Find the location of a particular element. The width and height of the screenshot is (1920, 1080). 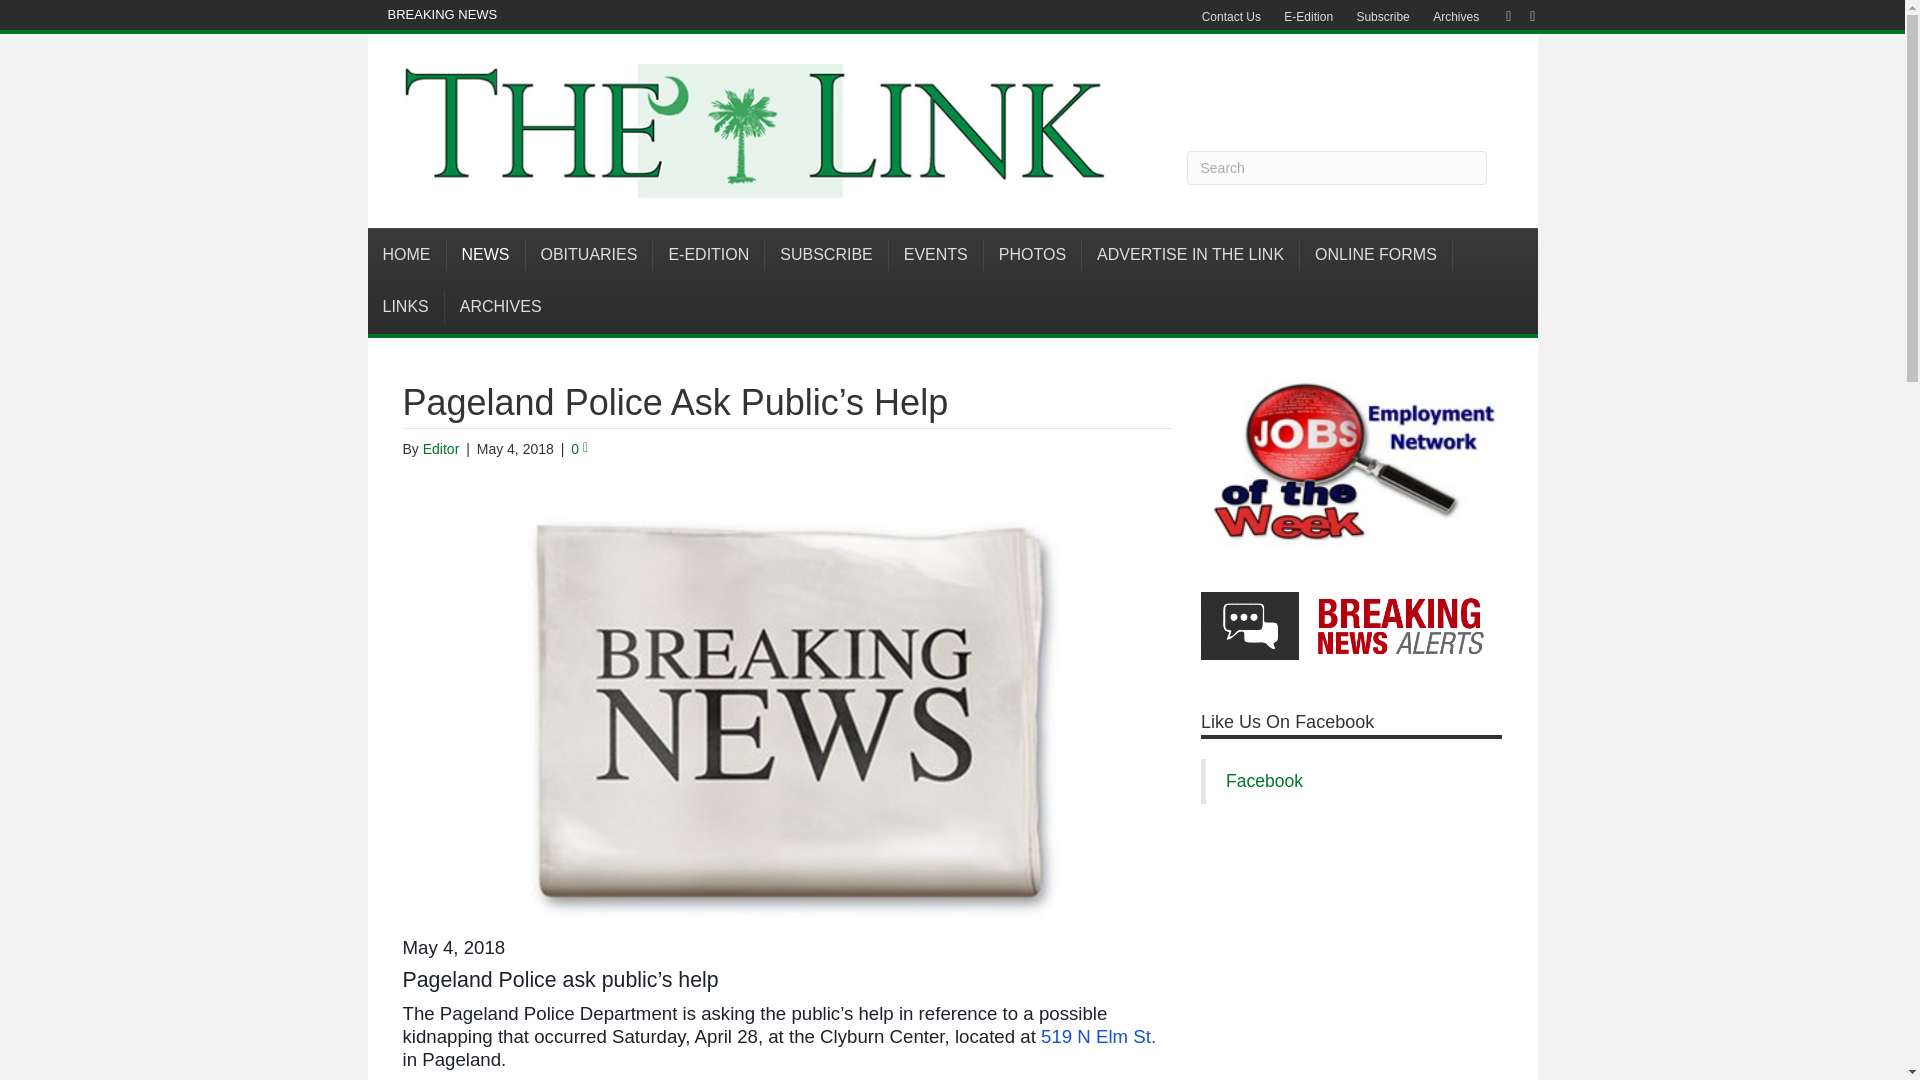

PHOTOS is located at coordinates (1032, 254).